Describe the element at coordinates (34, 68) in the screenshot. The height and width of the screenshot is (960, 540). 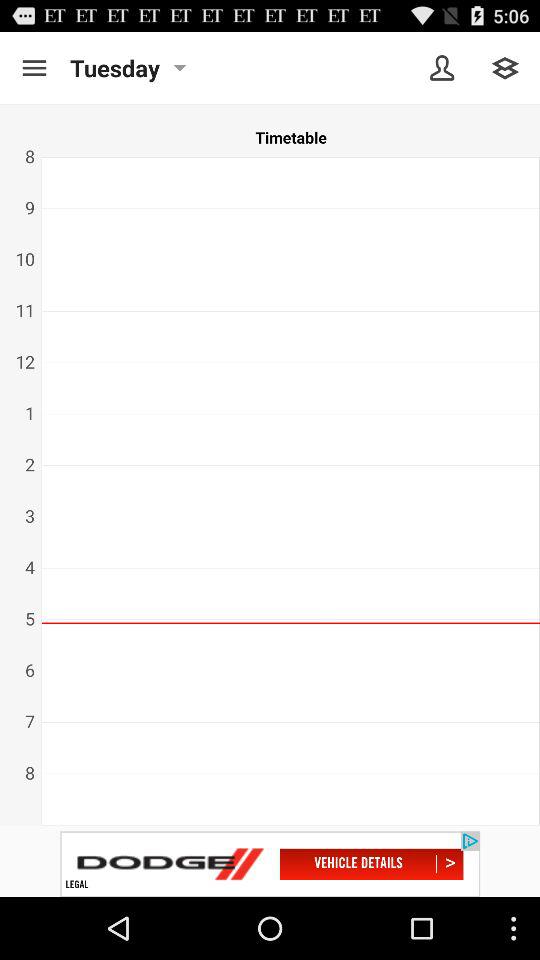
I see `menu pega` at that location.